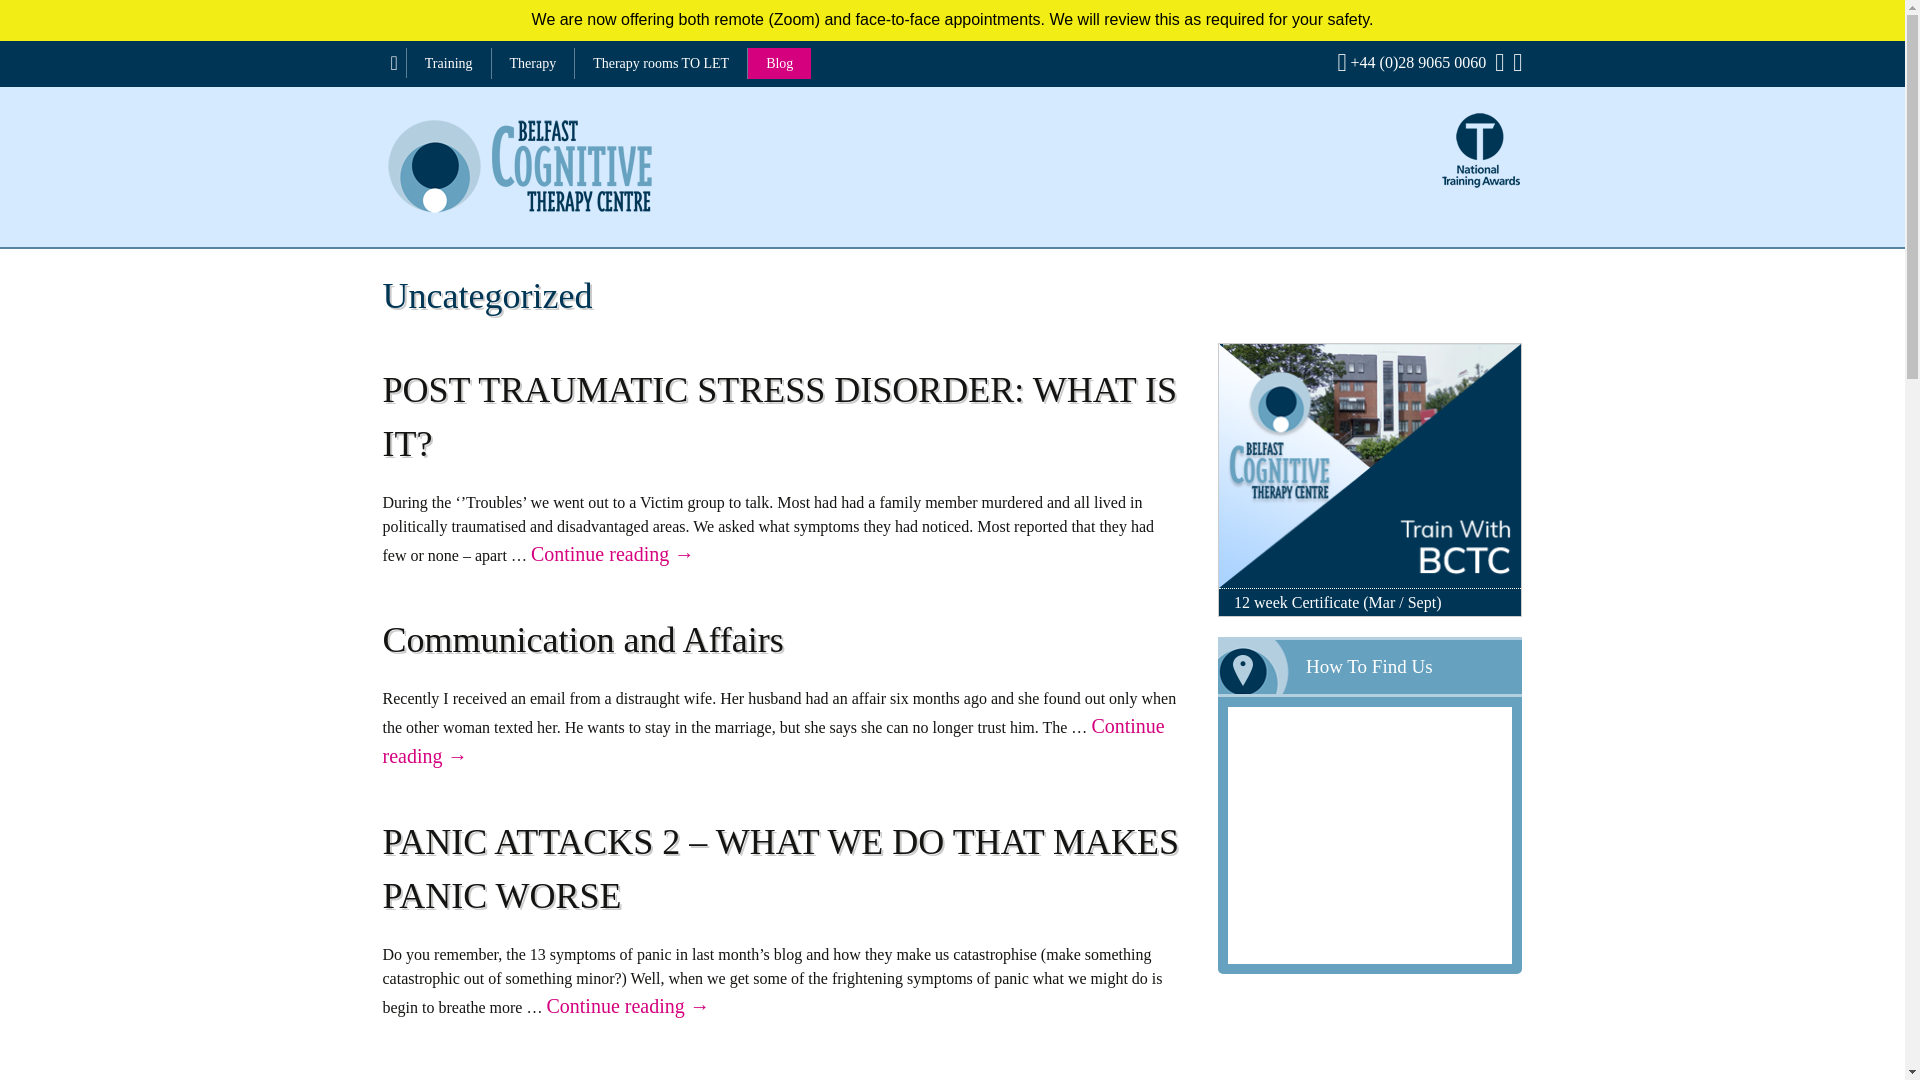 The height and width of the screenshot is (1080, 1920). I want to click on POST TRAUMATIC STRESS DISORDER: WHAT IS IT?, so click(779, 417).